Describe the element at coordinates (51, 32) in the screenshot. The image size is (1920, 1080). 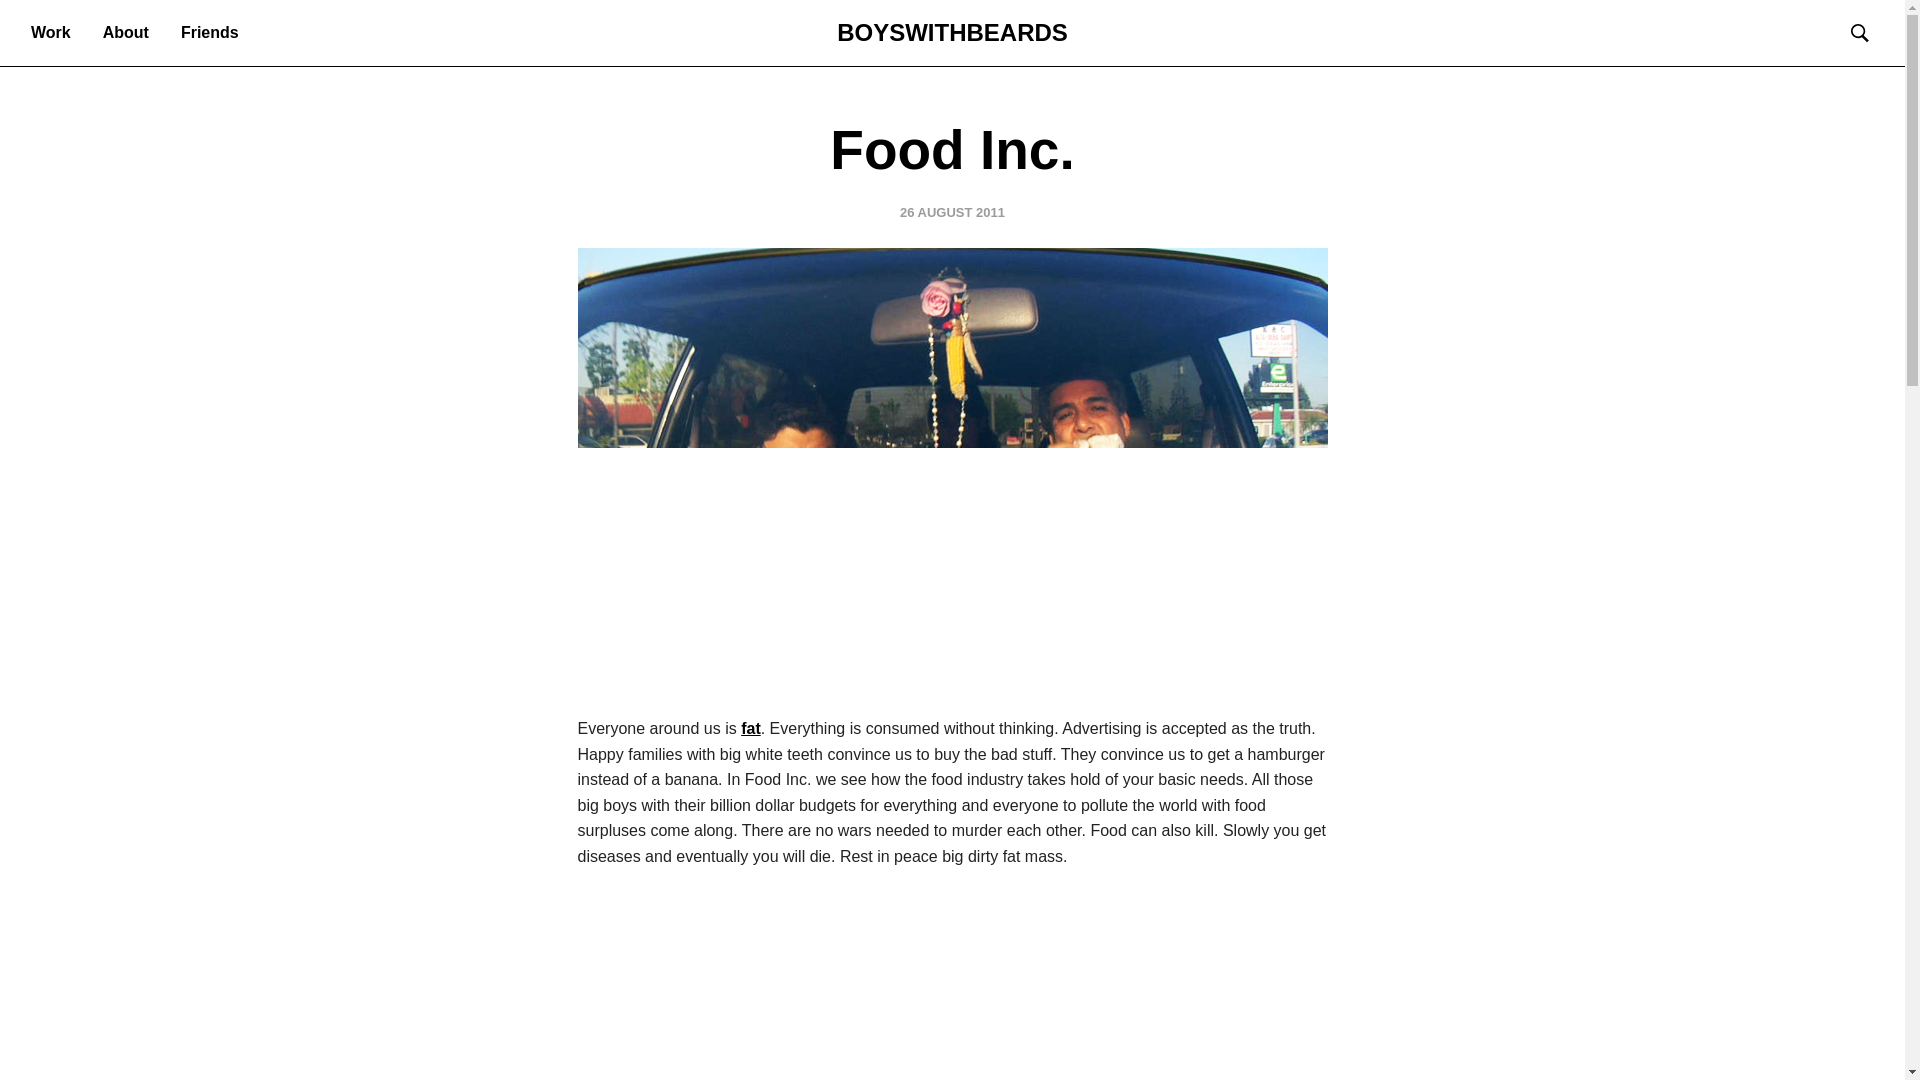
I see `Work` at that location.